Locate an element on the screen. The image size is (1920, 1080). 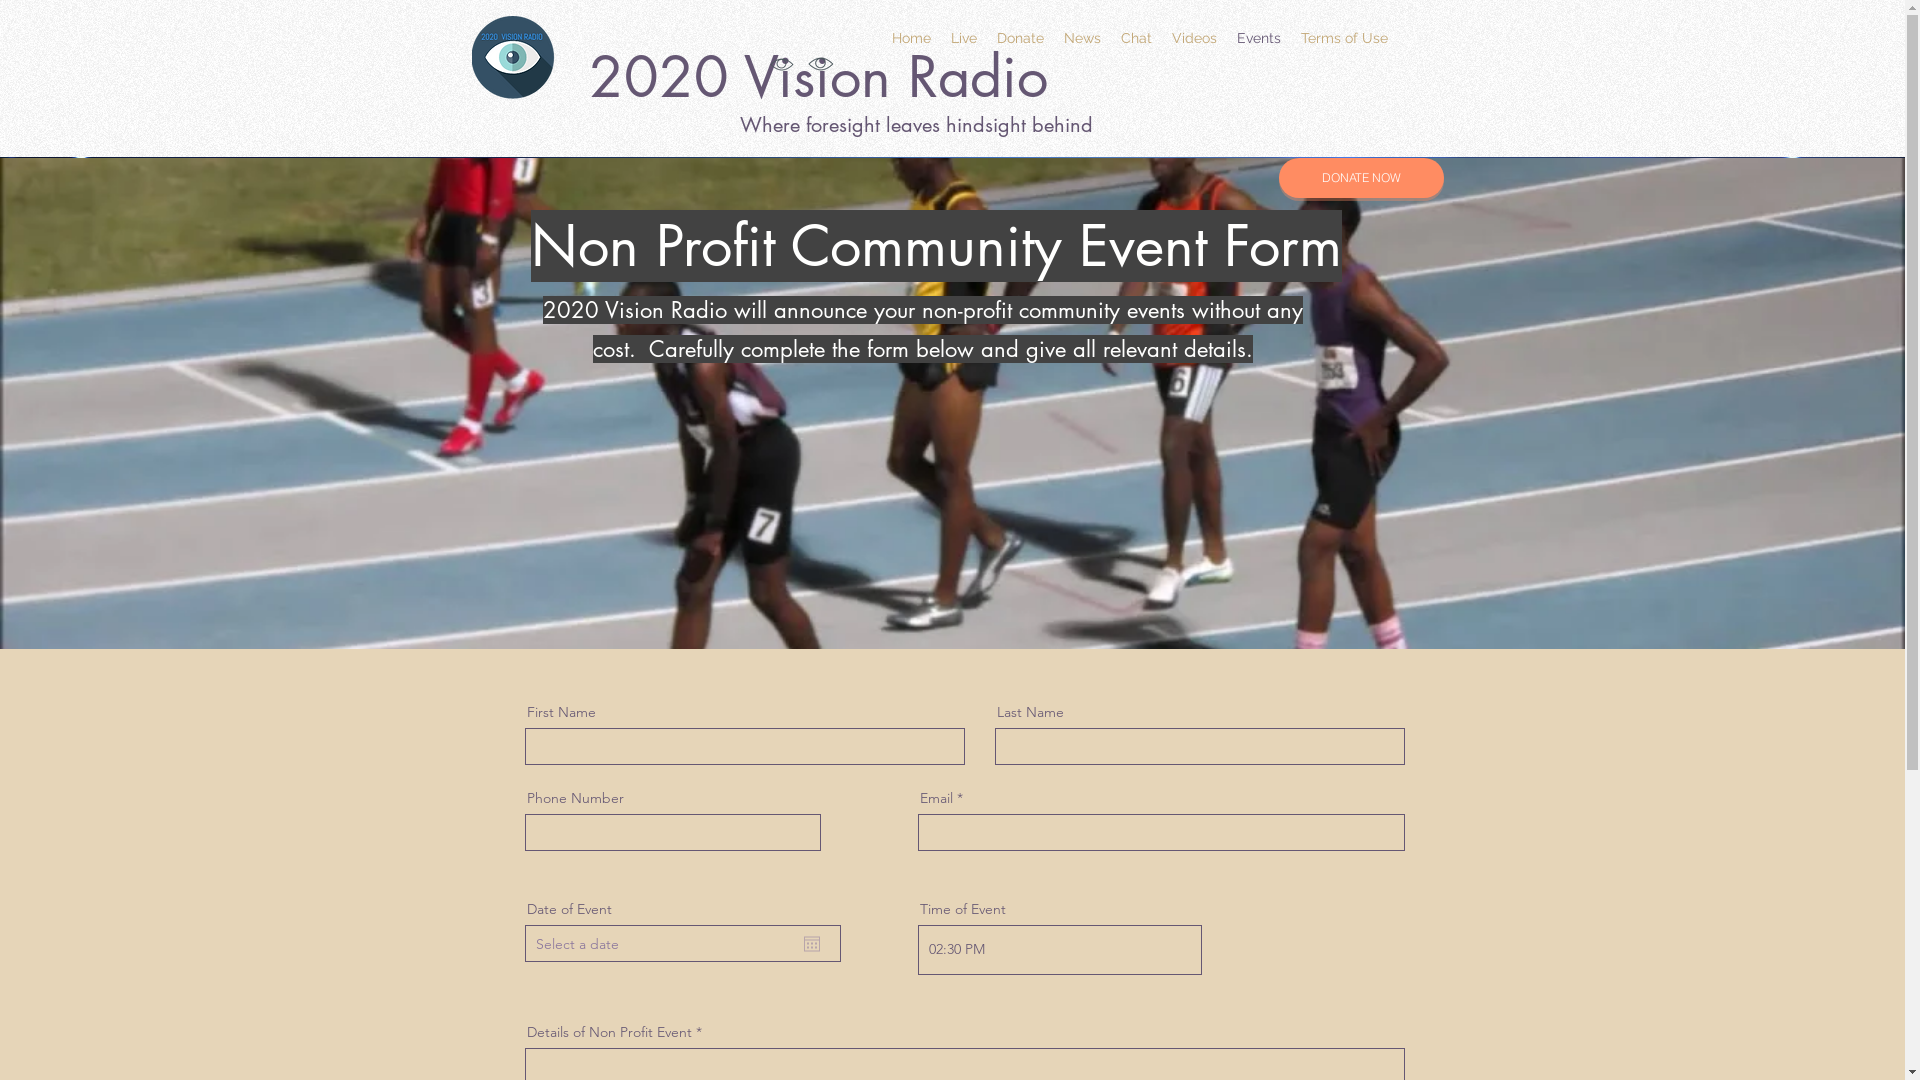
Videos is located at coordinates (1194, 38).